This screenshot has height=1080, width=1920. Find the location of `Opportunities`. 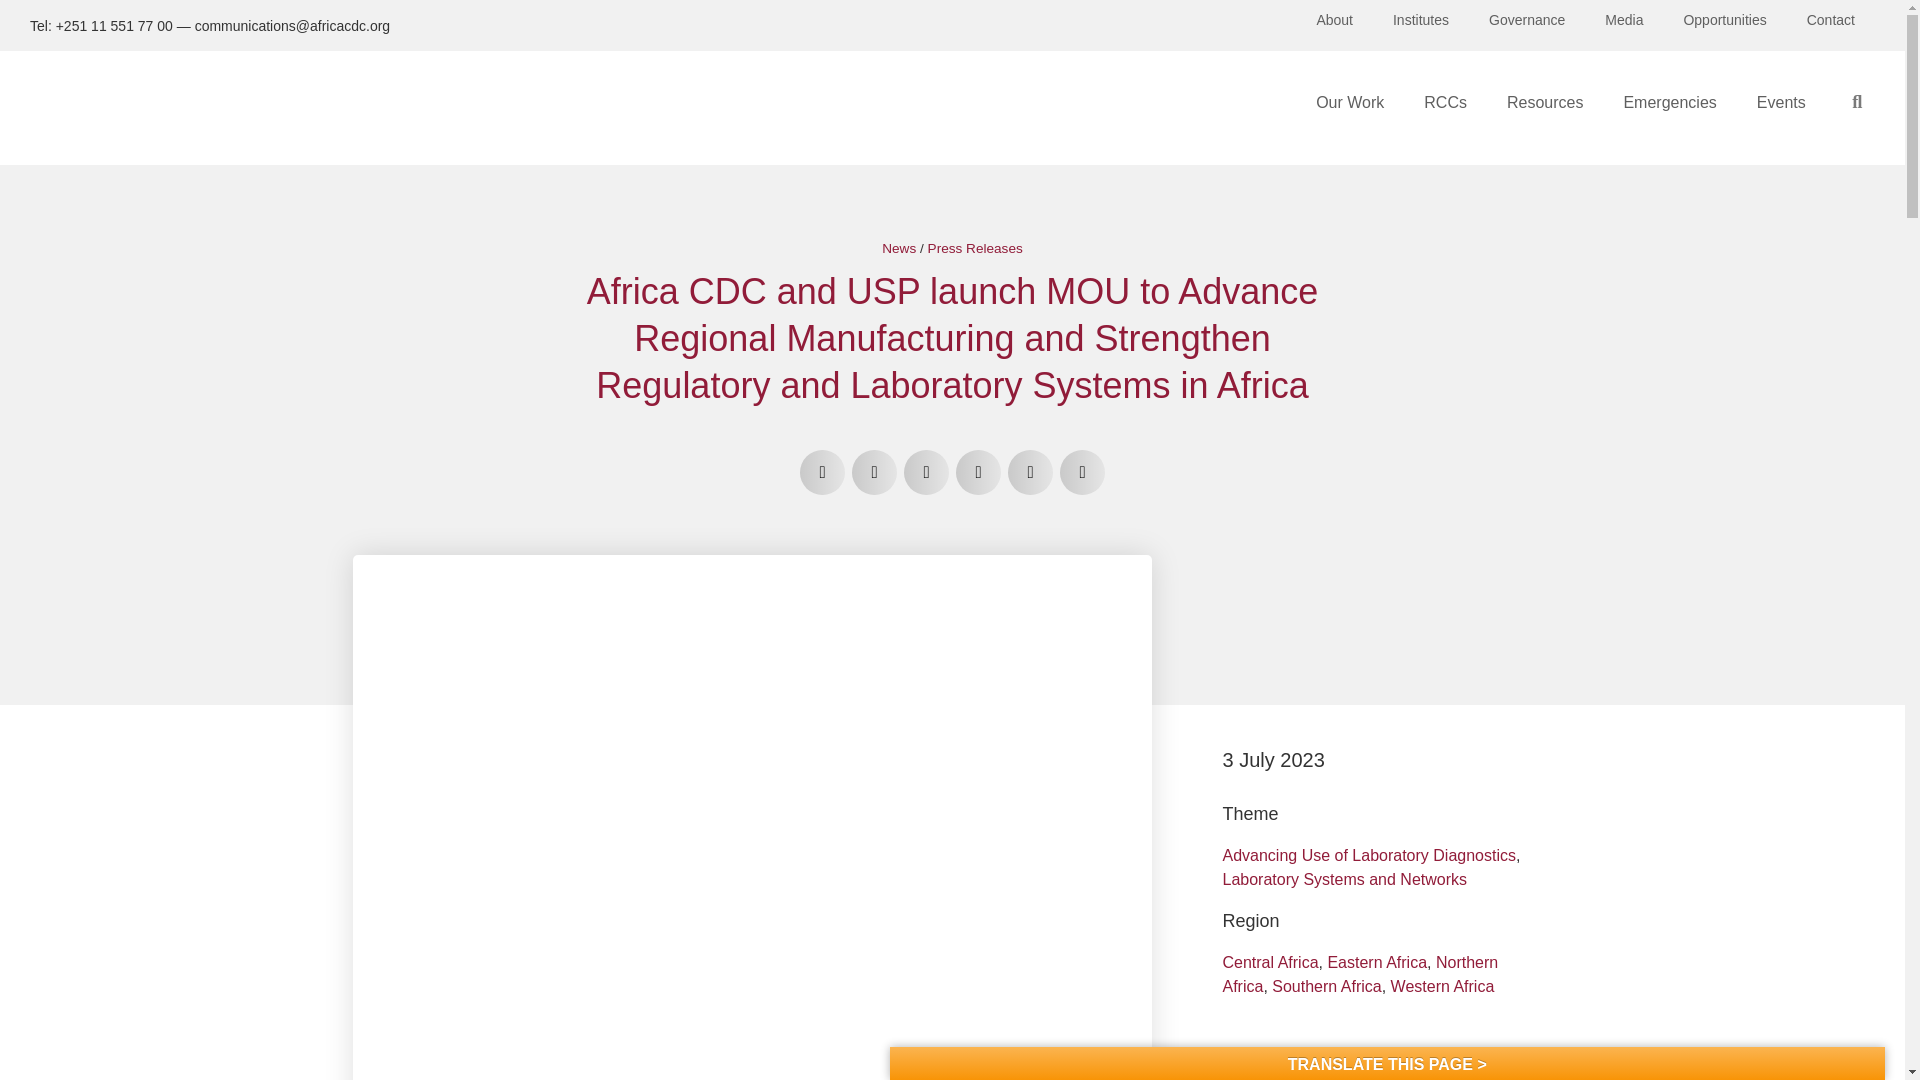

Opportunities is located at coordinates (1724, 20).